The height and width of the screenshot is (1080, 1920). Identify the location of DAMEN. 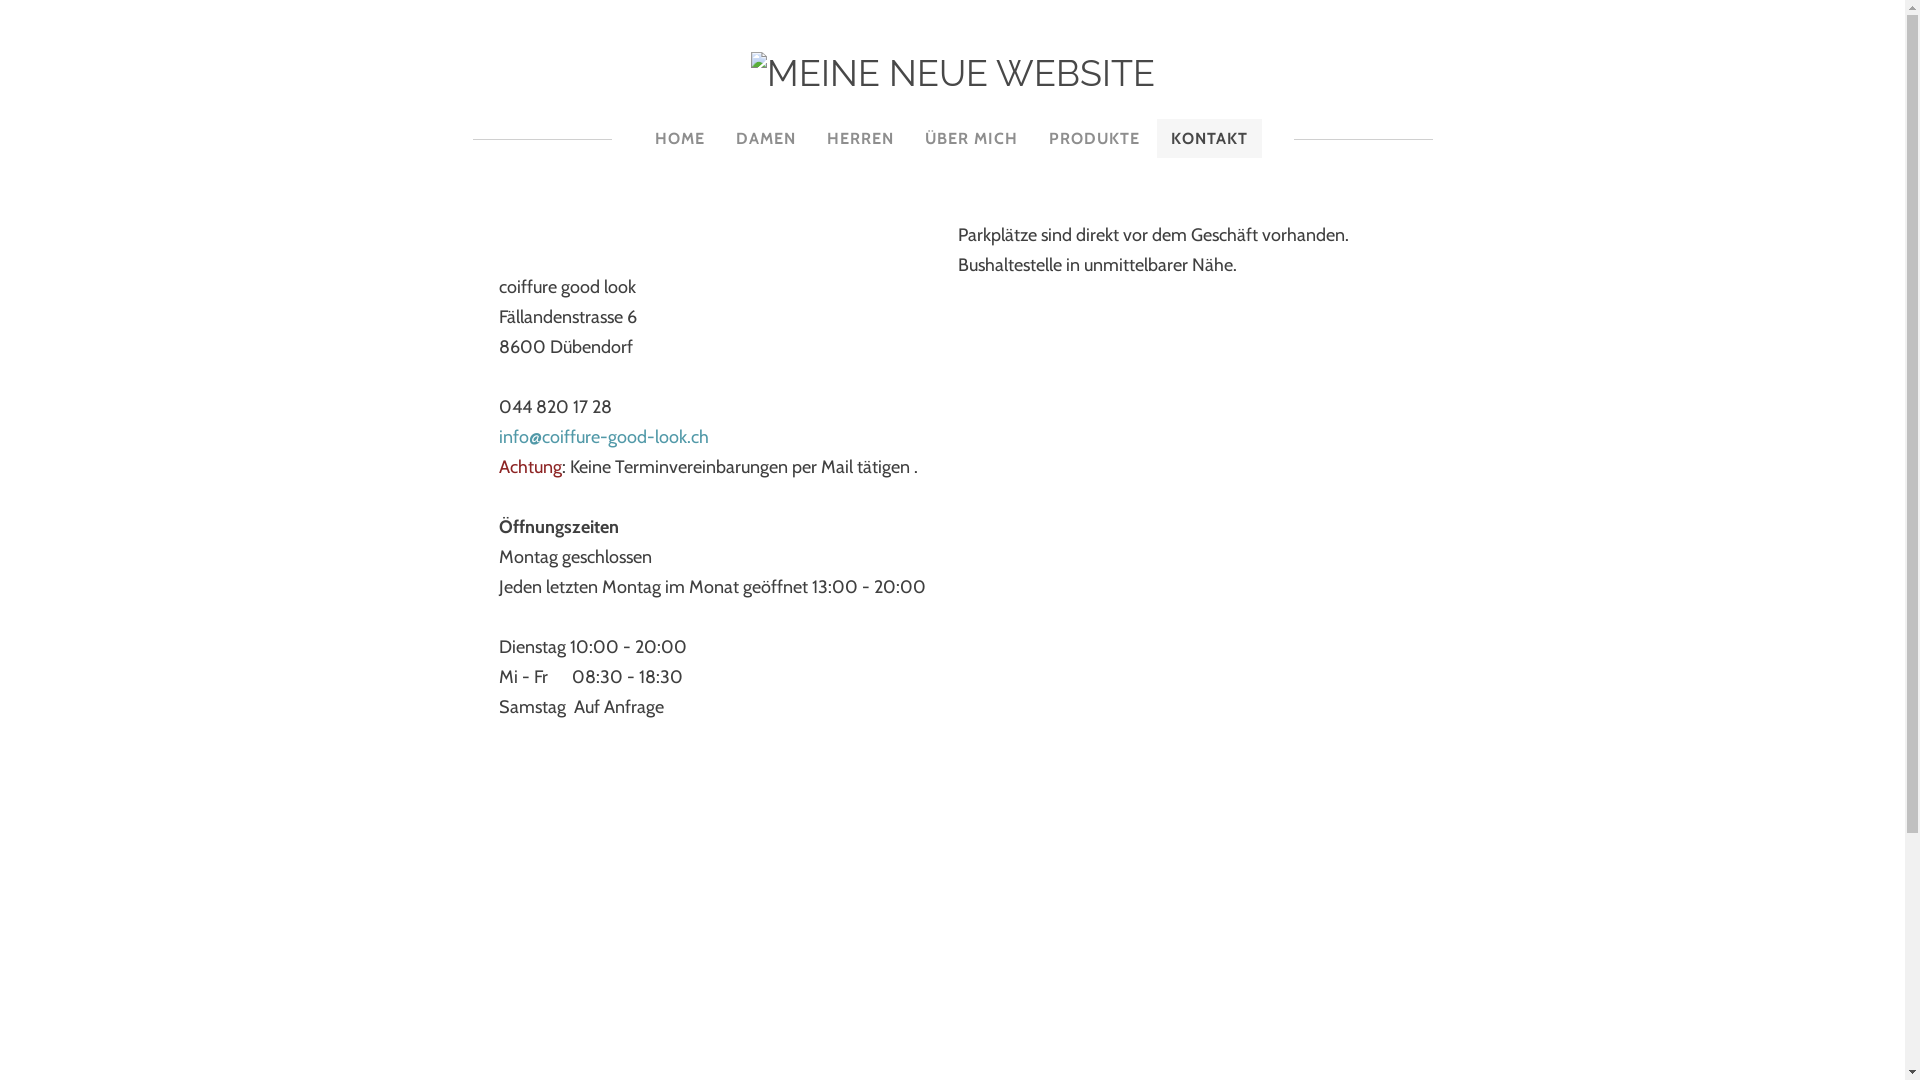
(766, 138).